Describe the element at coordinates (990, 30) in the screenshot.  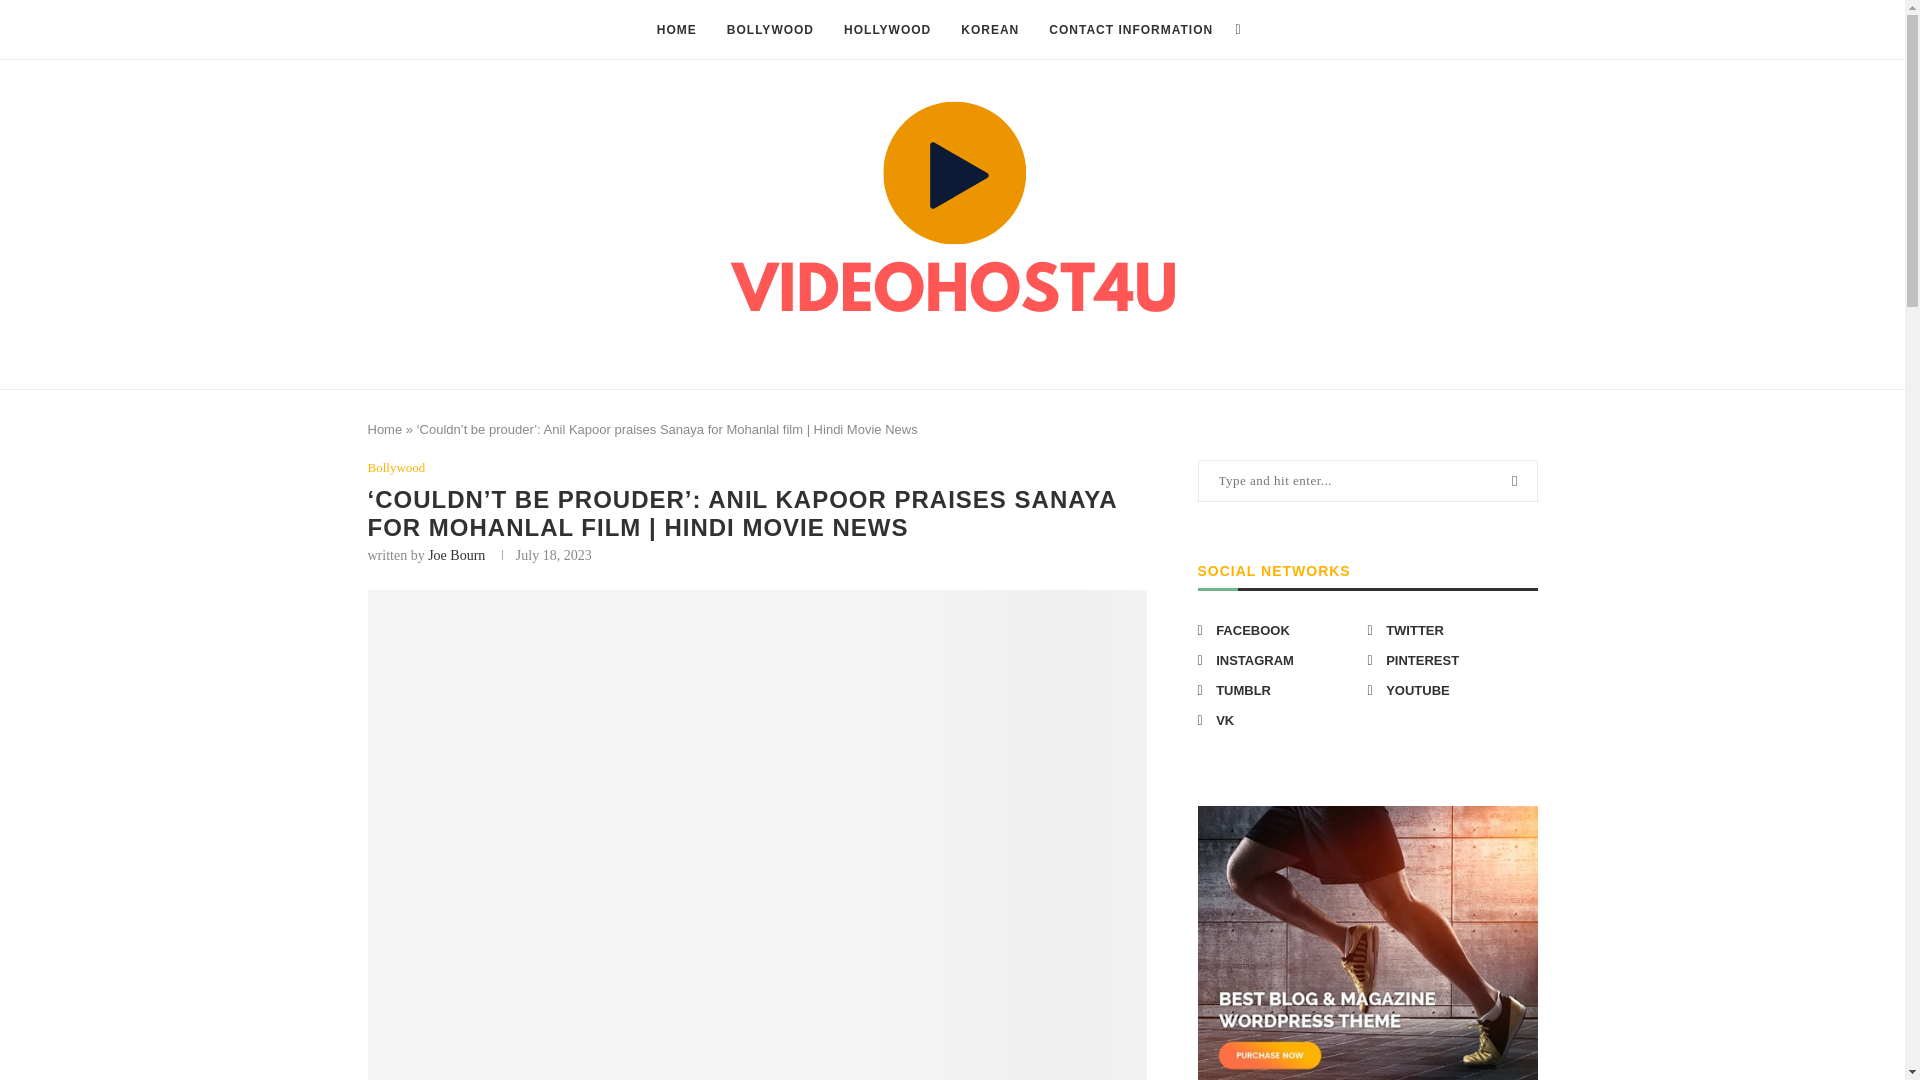
I see `KOREAN` at that location.